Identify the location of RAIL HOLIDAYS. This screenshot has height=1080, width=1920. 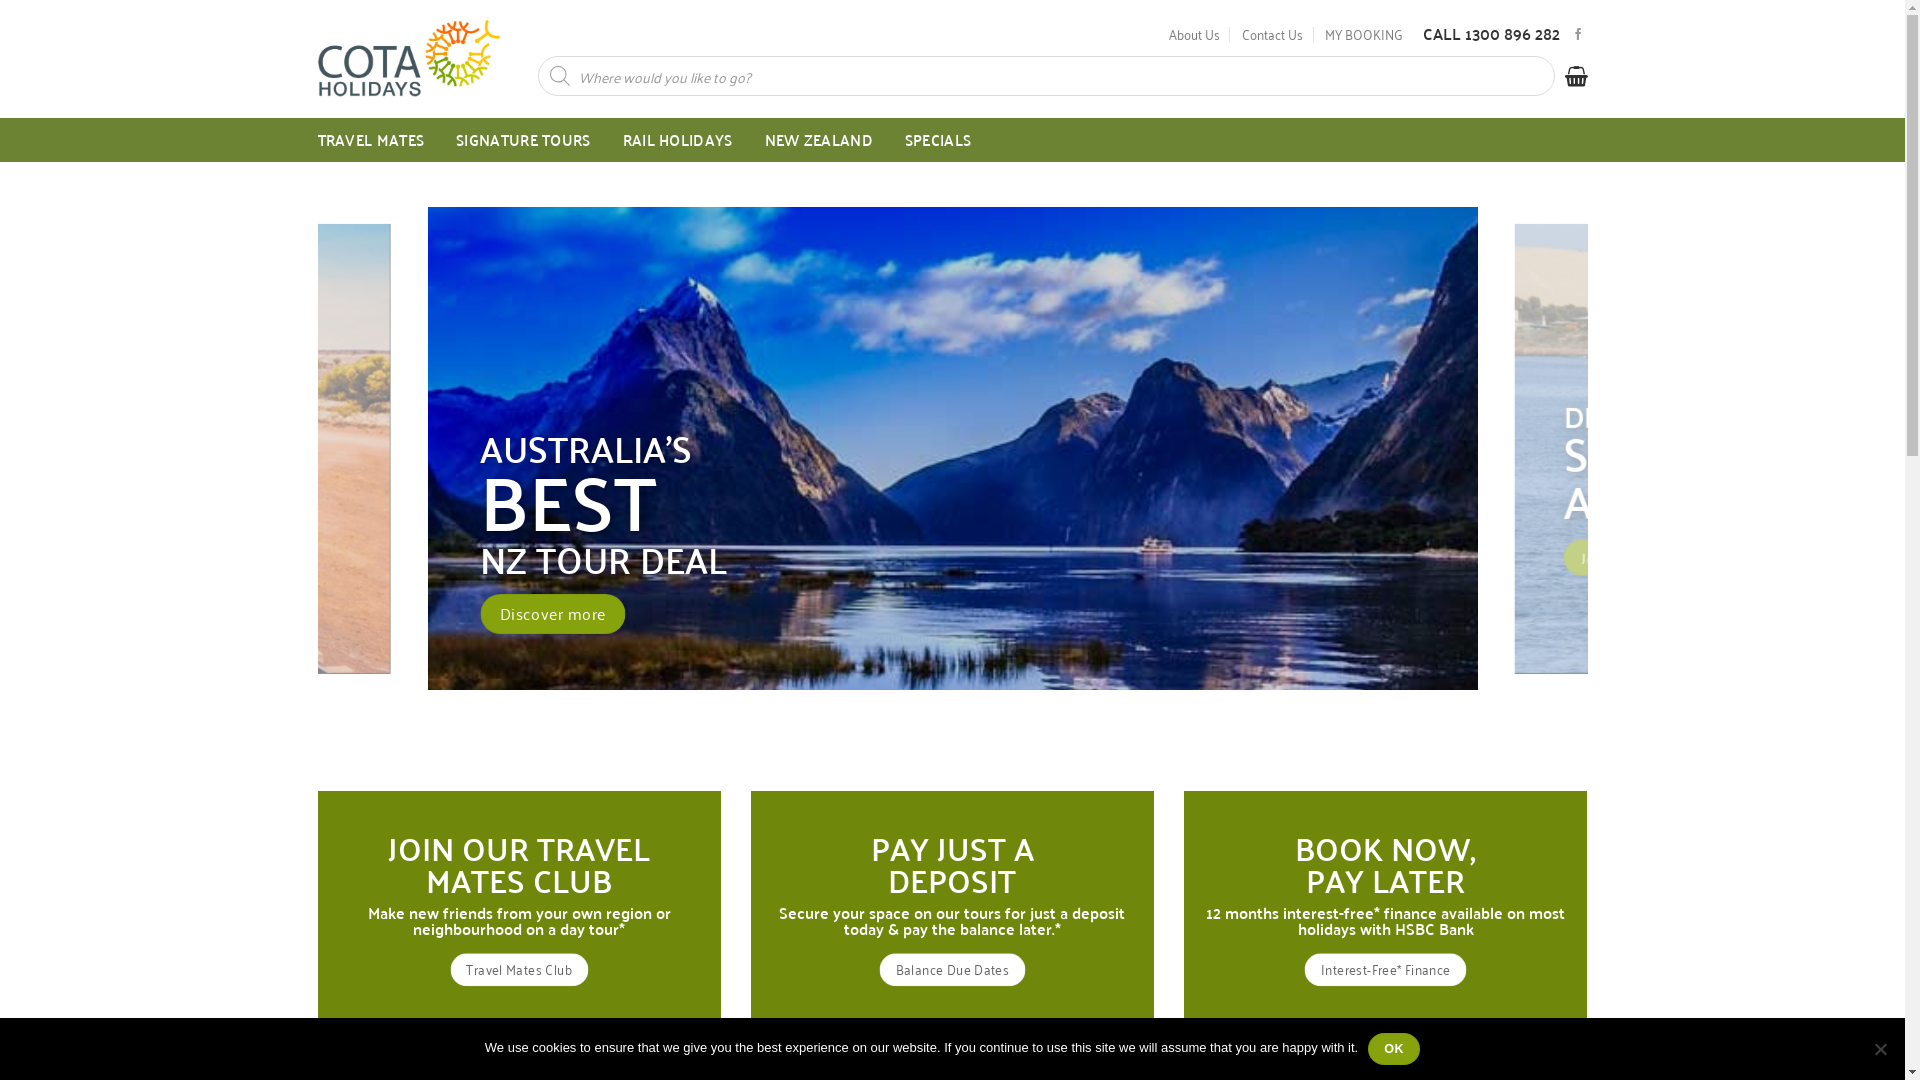
(678, 140).